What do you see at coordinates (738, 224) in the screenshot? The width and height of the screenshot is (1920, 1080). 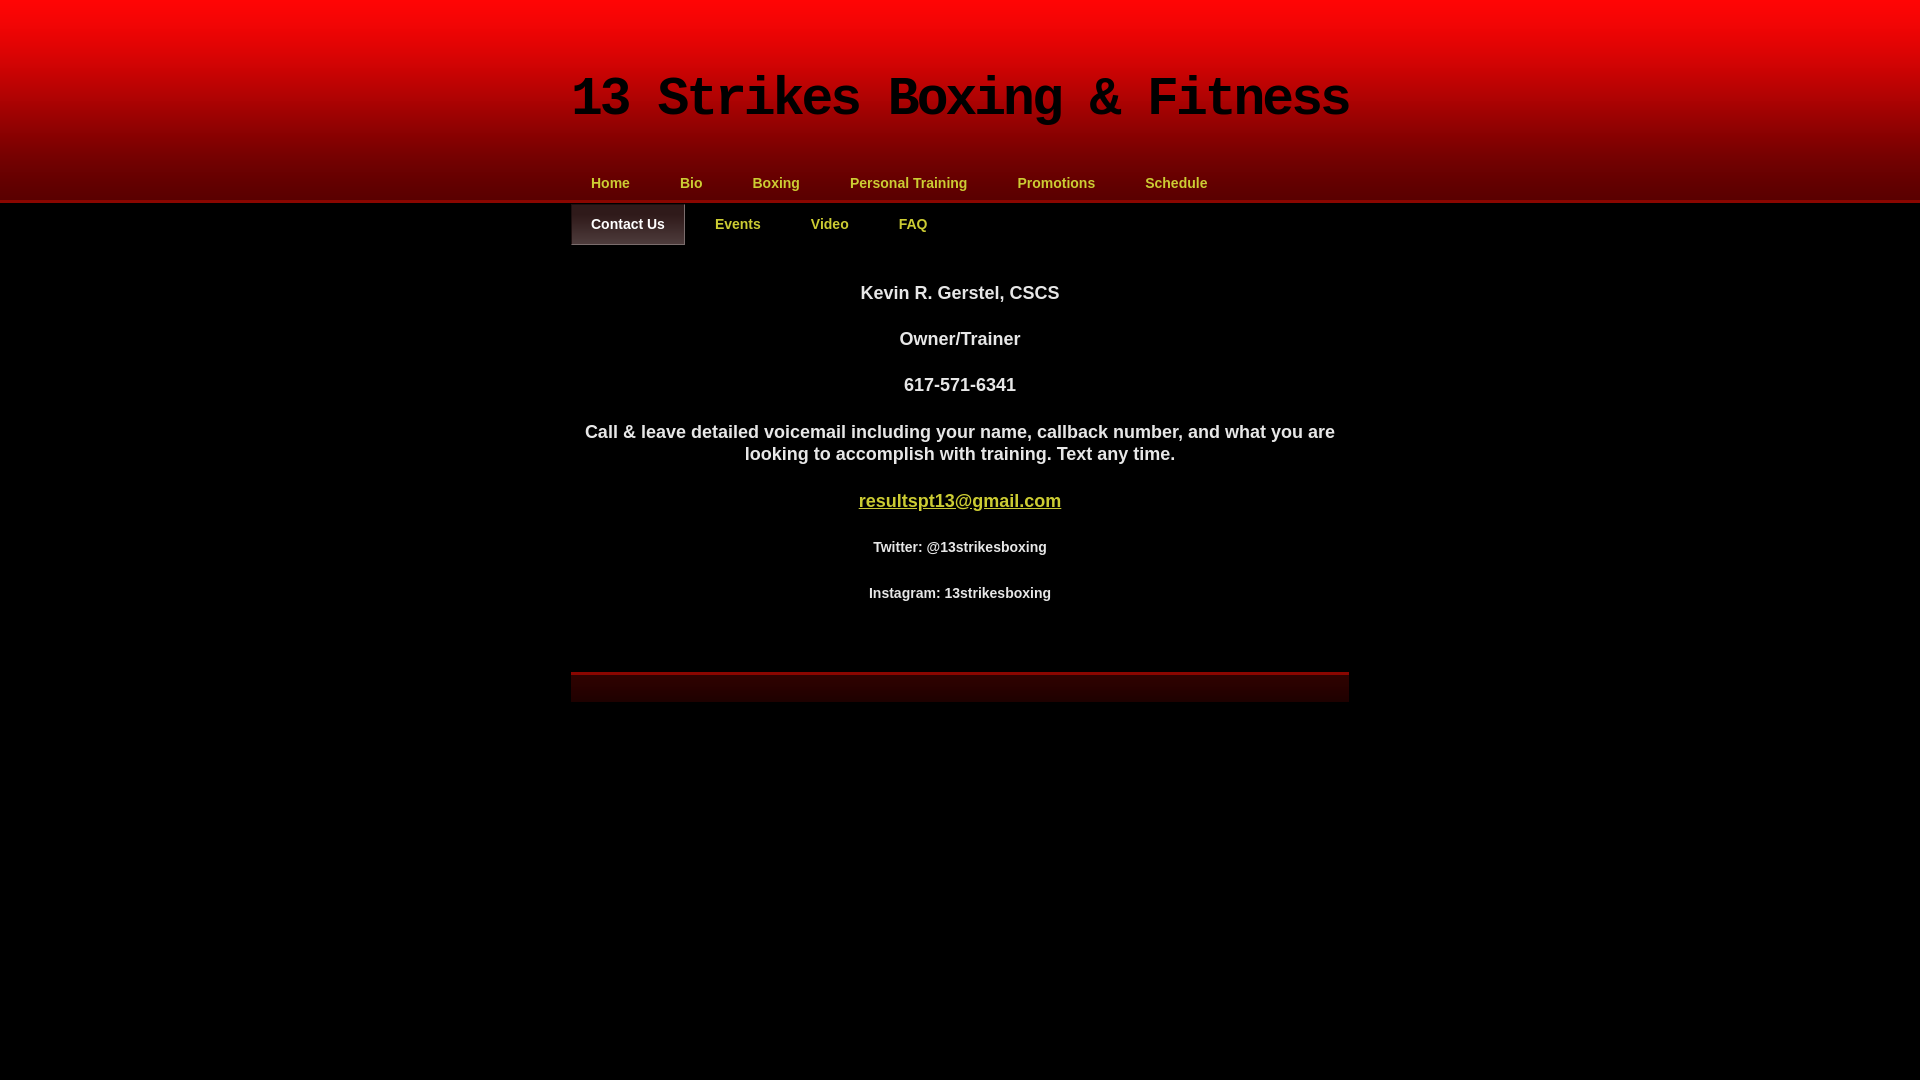 I see `Events` at bounding box center [738, 224].